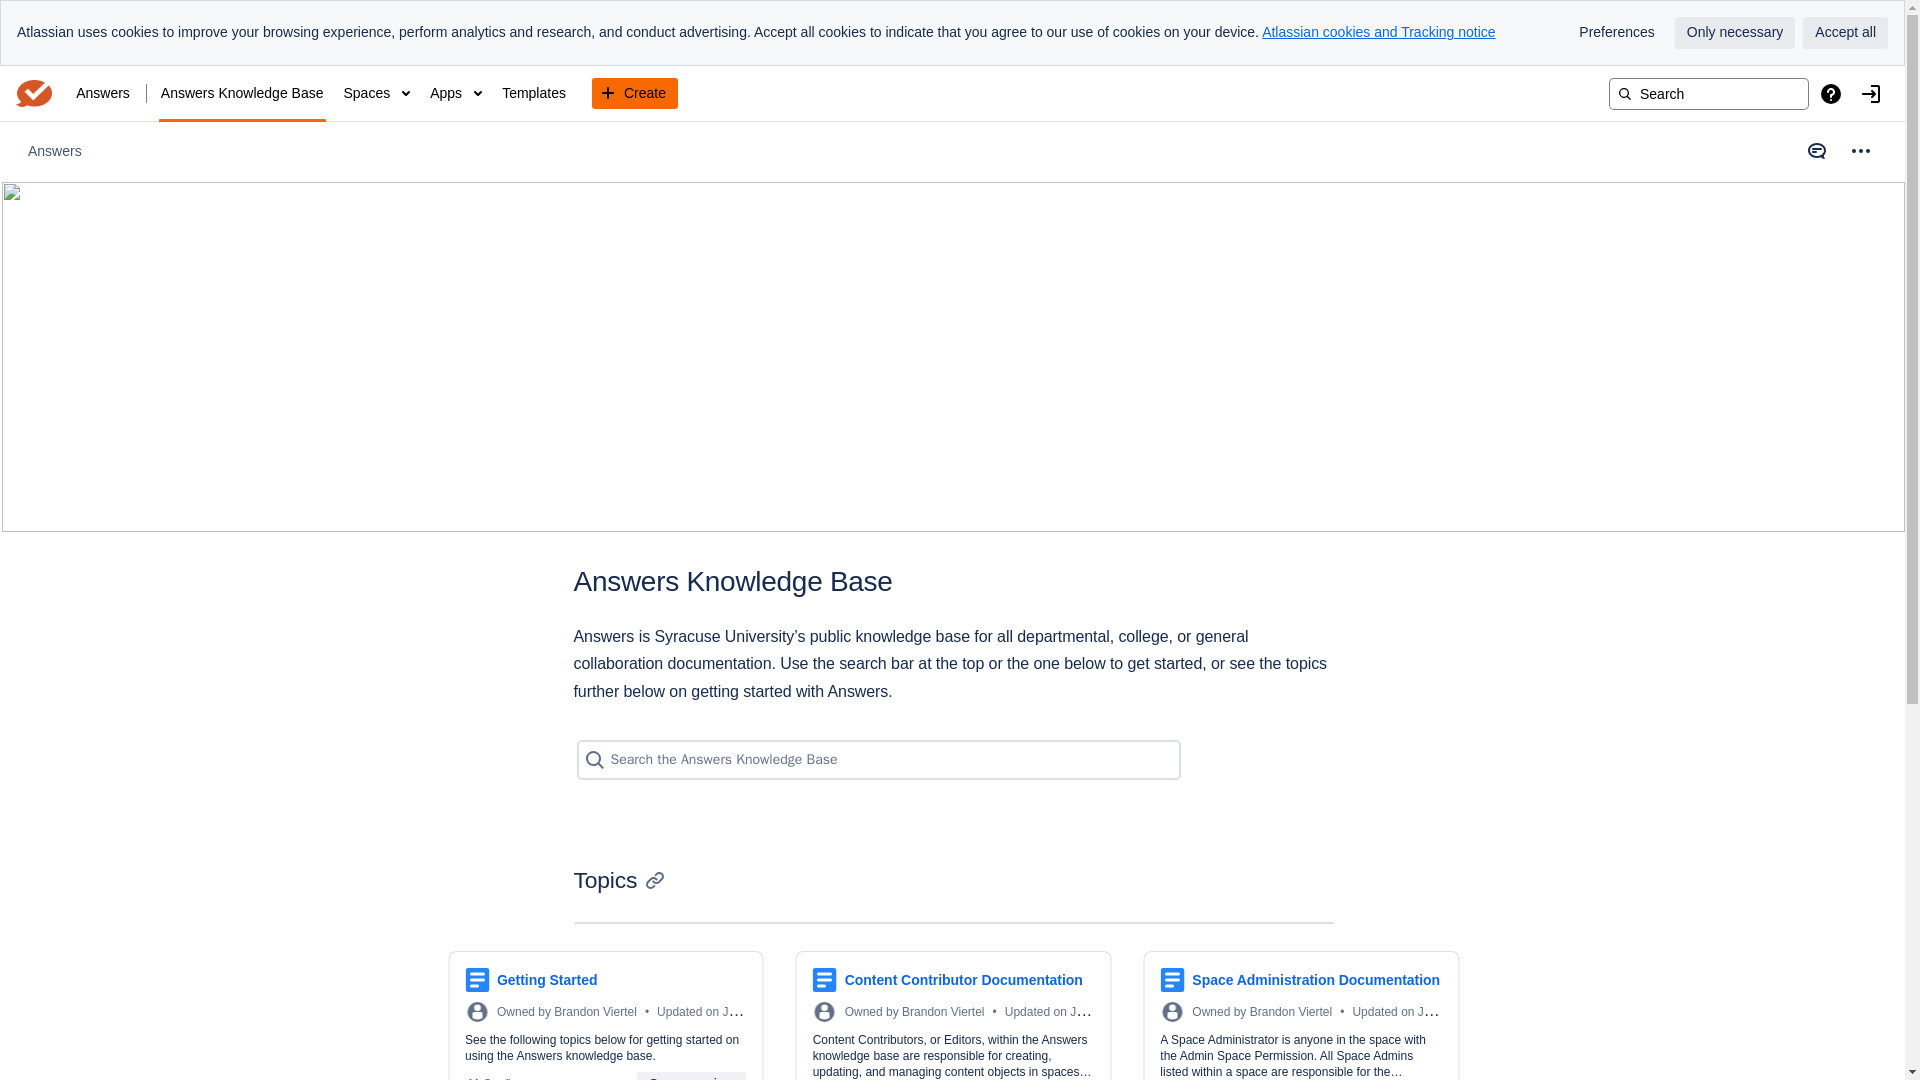 Image resolution: width=1920 pixels, height=1080 pixels. I want to click on Only necessary, so click(1734, 32).